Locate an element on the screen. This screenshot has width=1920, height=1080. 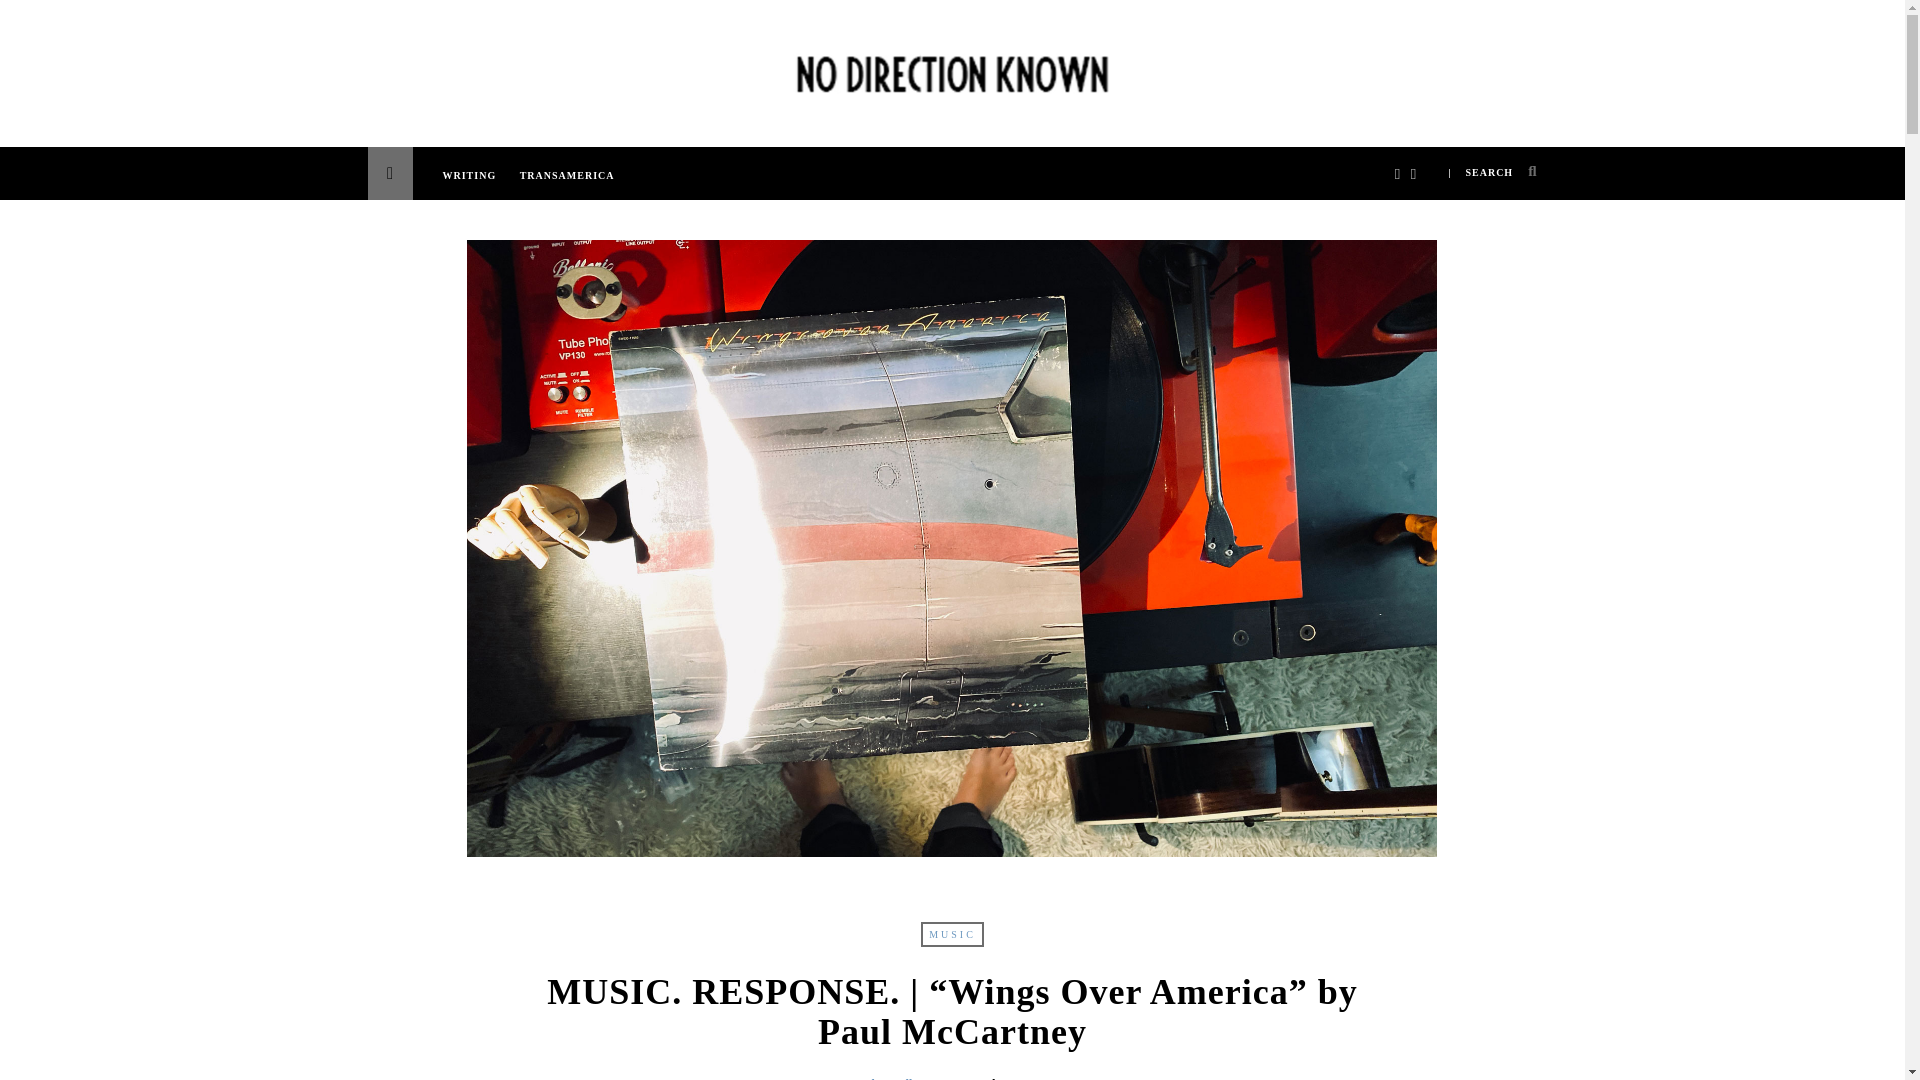
MUSIC is located at coordinates (952, 934).